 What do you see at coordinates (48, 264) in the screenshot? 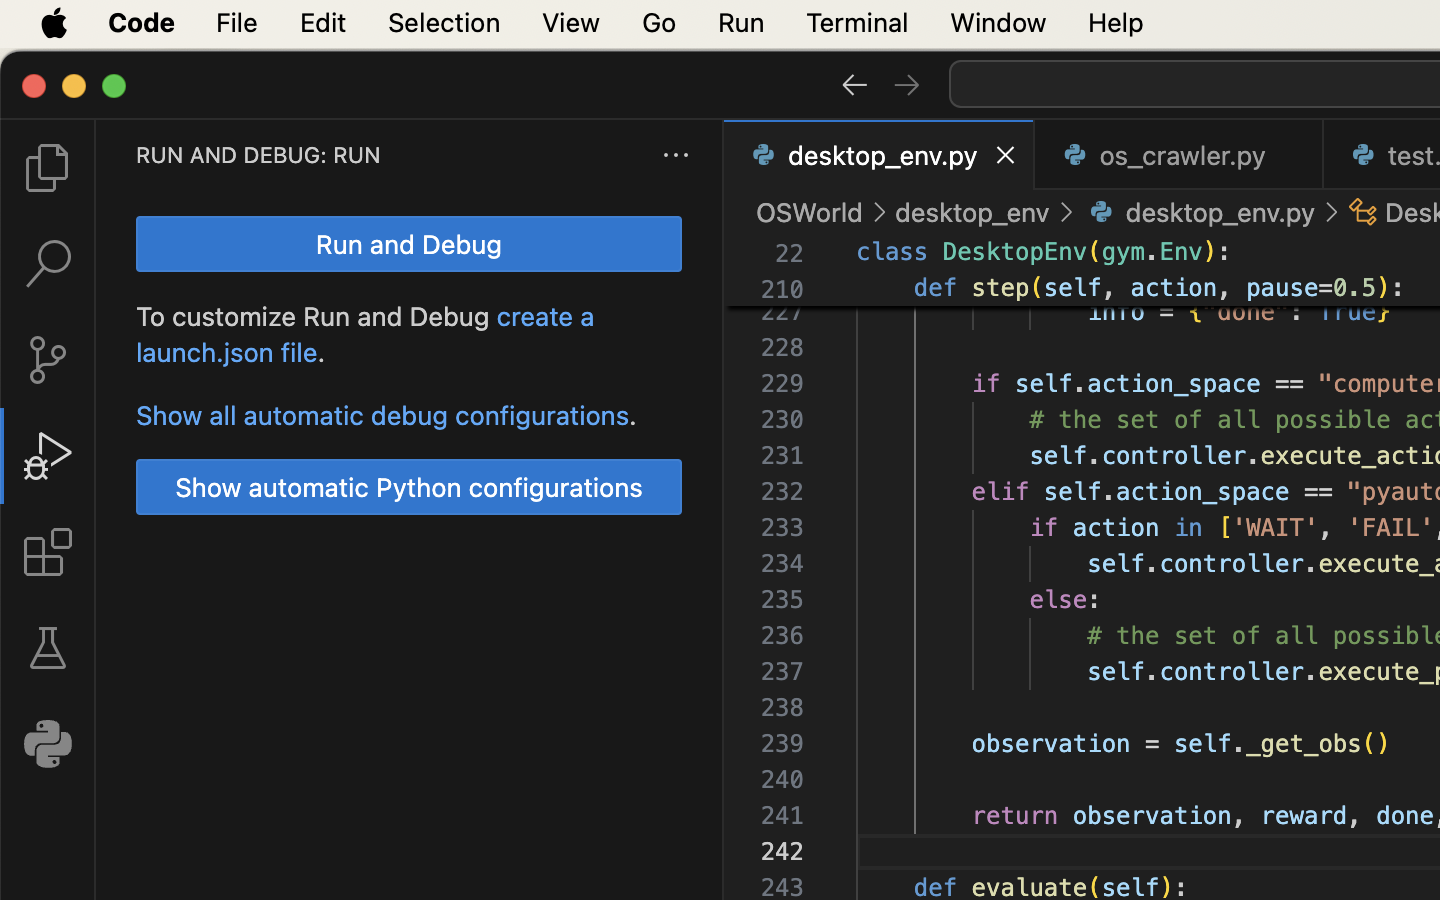
I see `0 ` at bounding box center [48, 264].